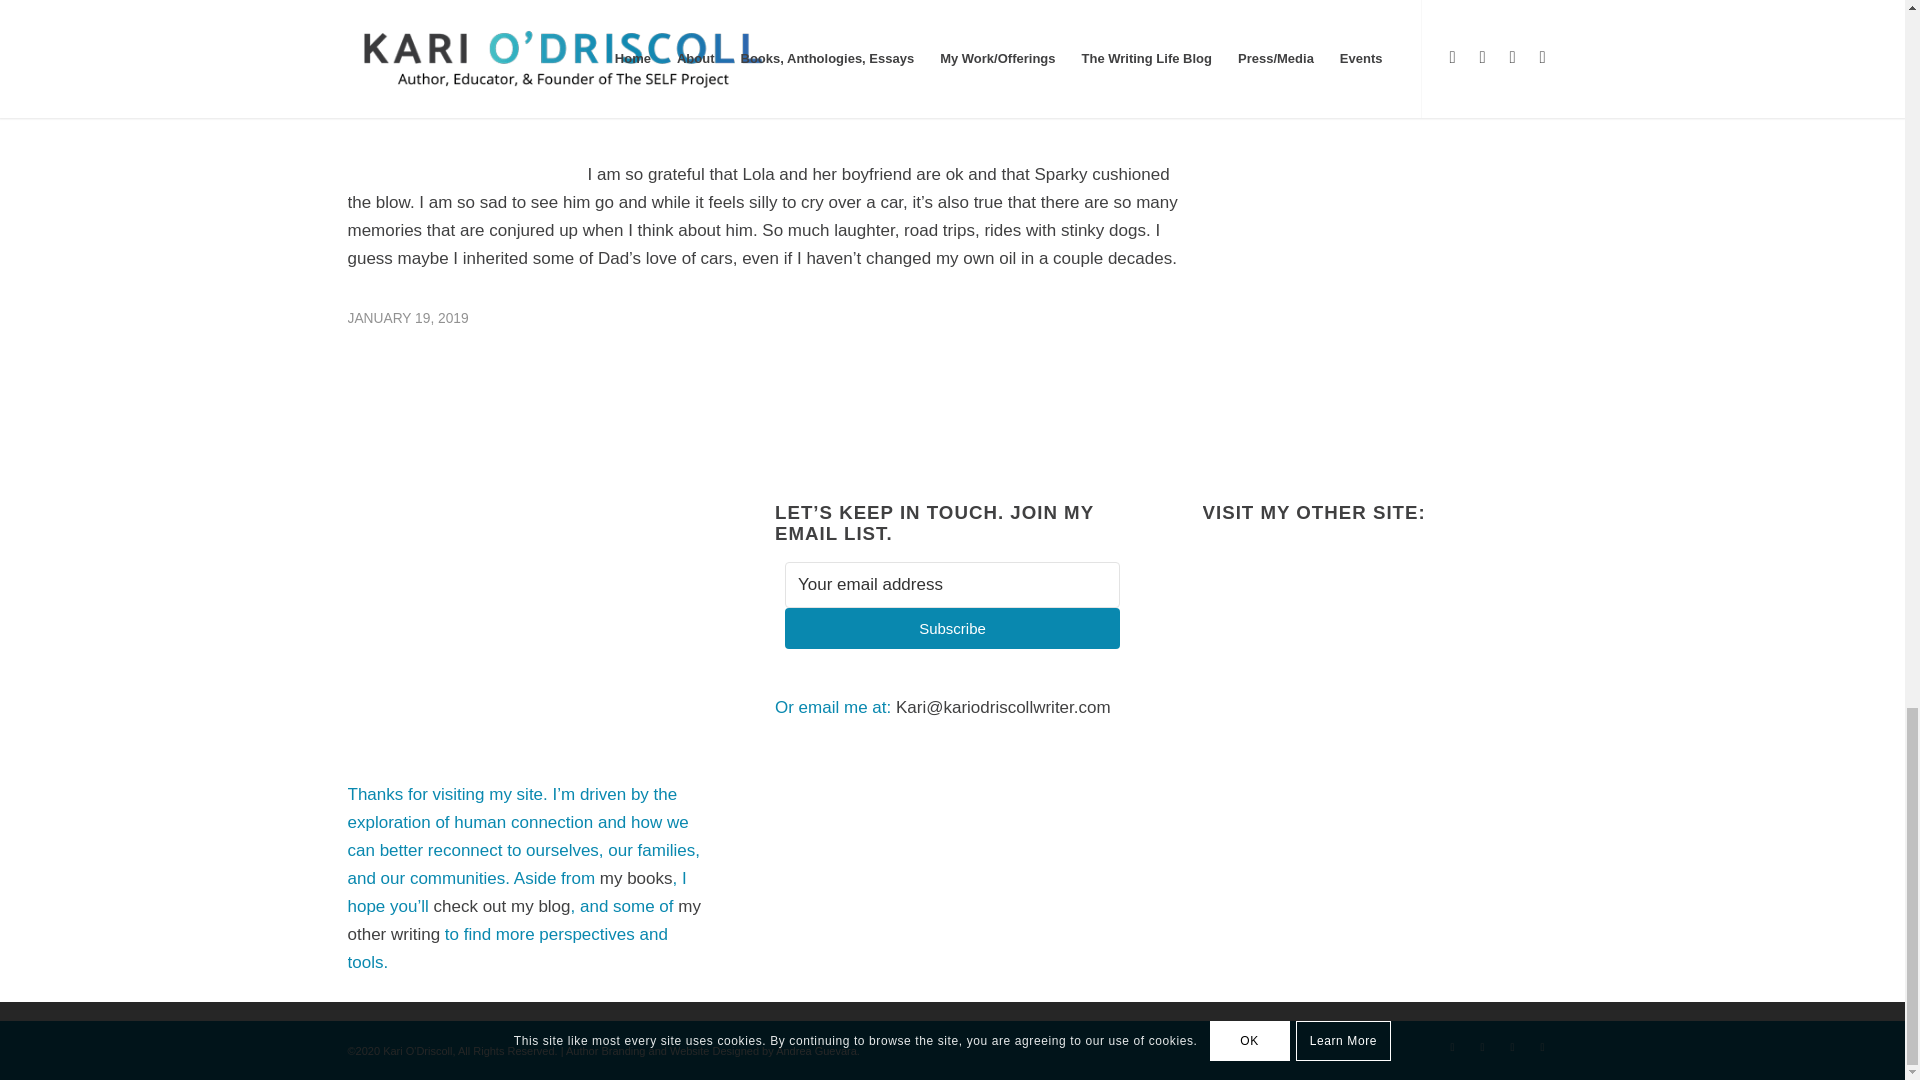 Image resolution: width=1920 pixels, height=1080 pixels. What do you see at coordinates (1482, 1046) in the screenshot?
I see `X` at bounding box center [1482, 1046].